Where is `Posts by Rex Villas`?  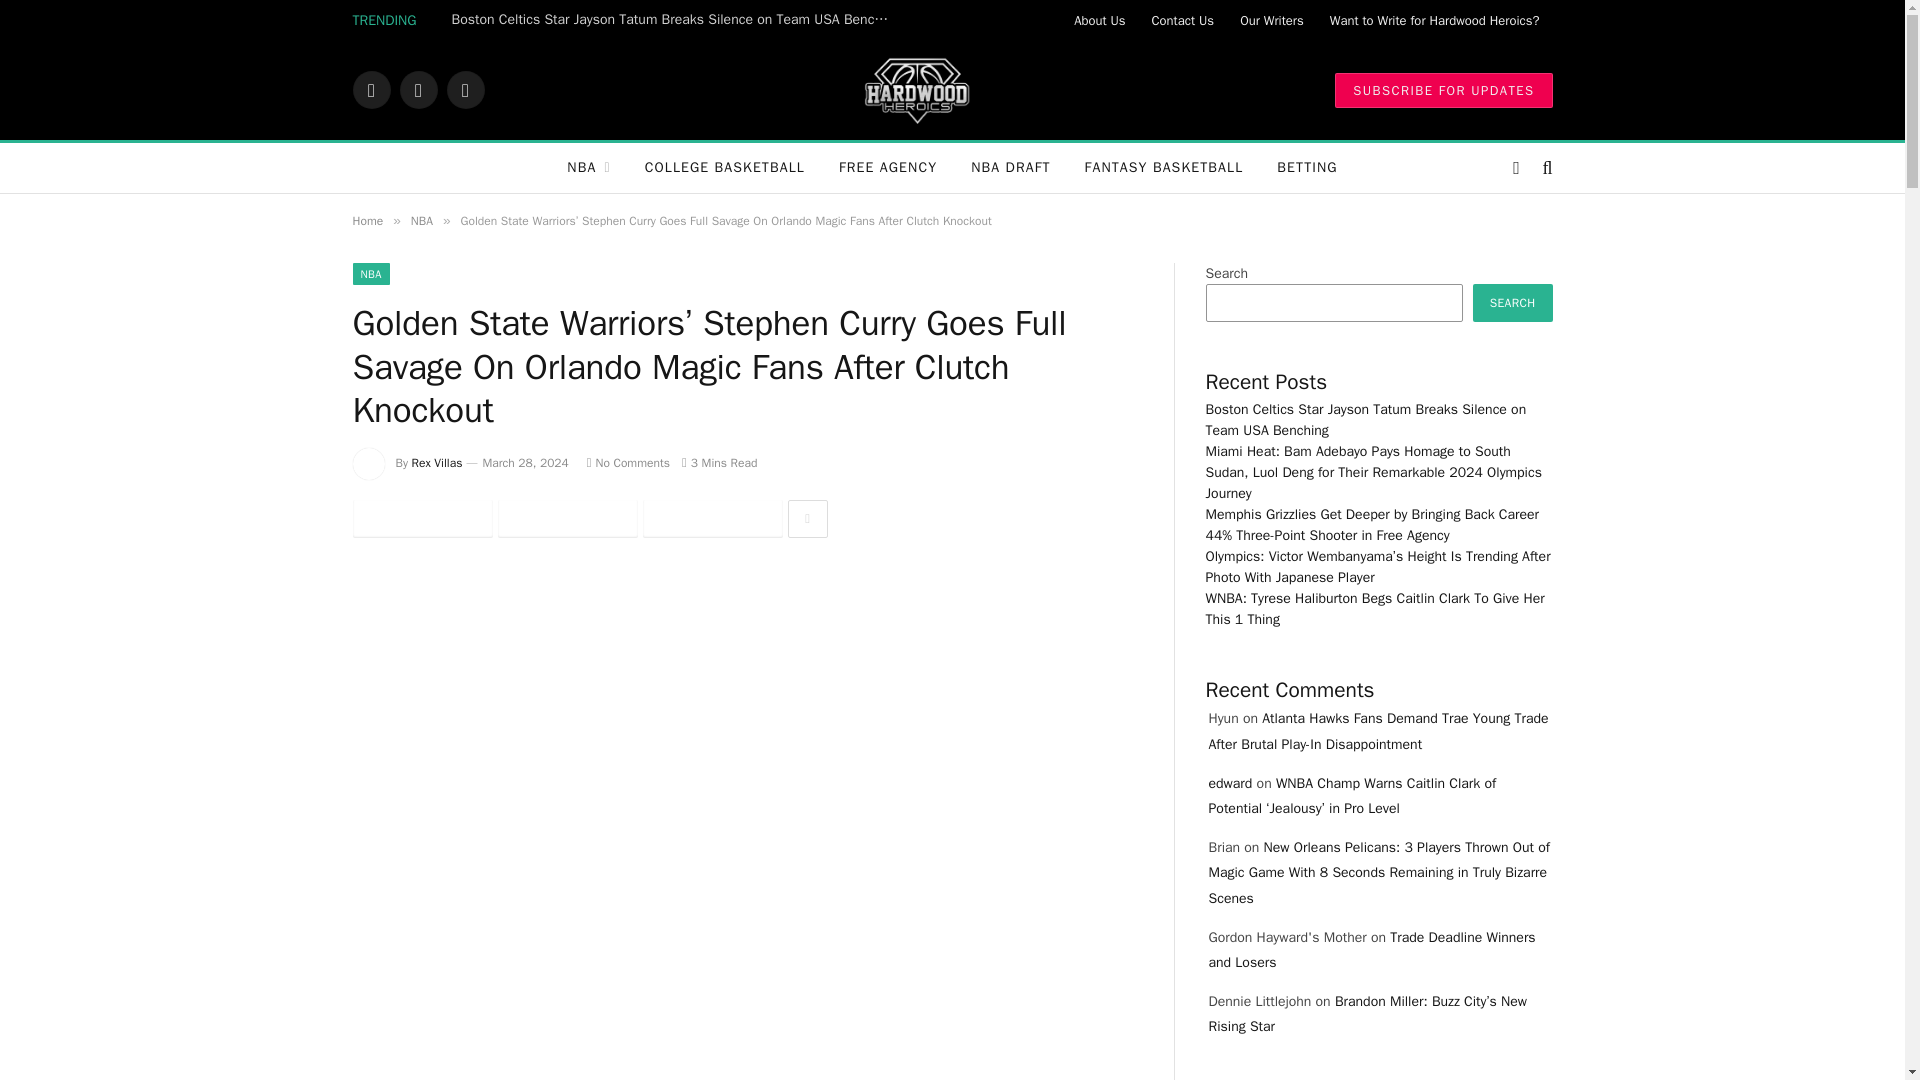 Posts by Rex Villas is located at coordinates (437, 462).